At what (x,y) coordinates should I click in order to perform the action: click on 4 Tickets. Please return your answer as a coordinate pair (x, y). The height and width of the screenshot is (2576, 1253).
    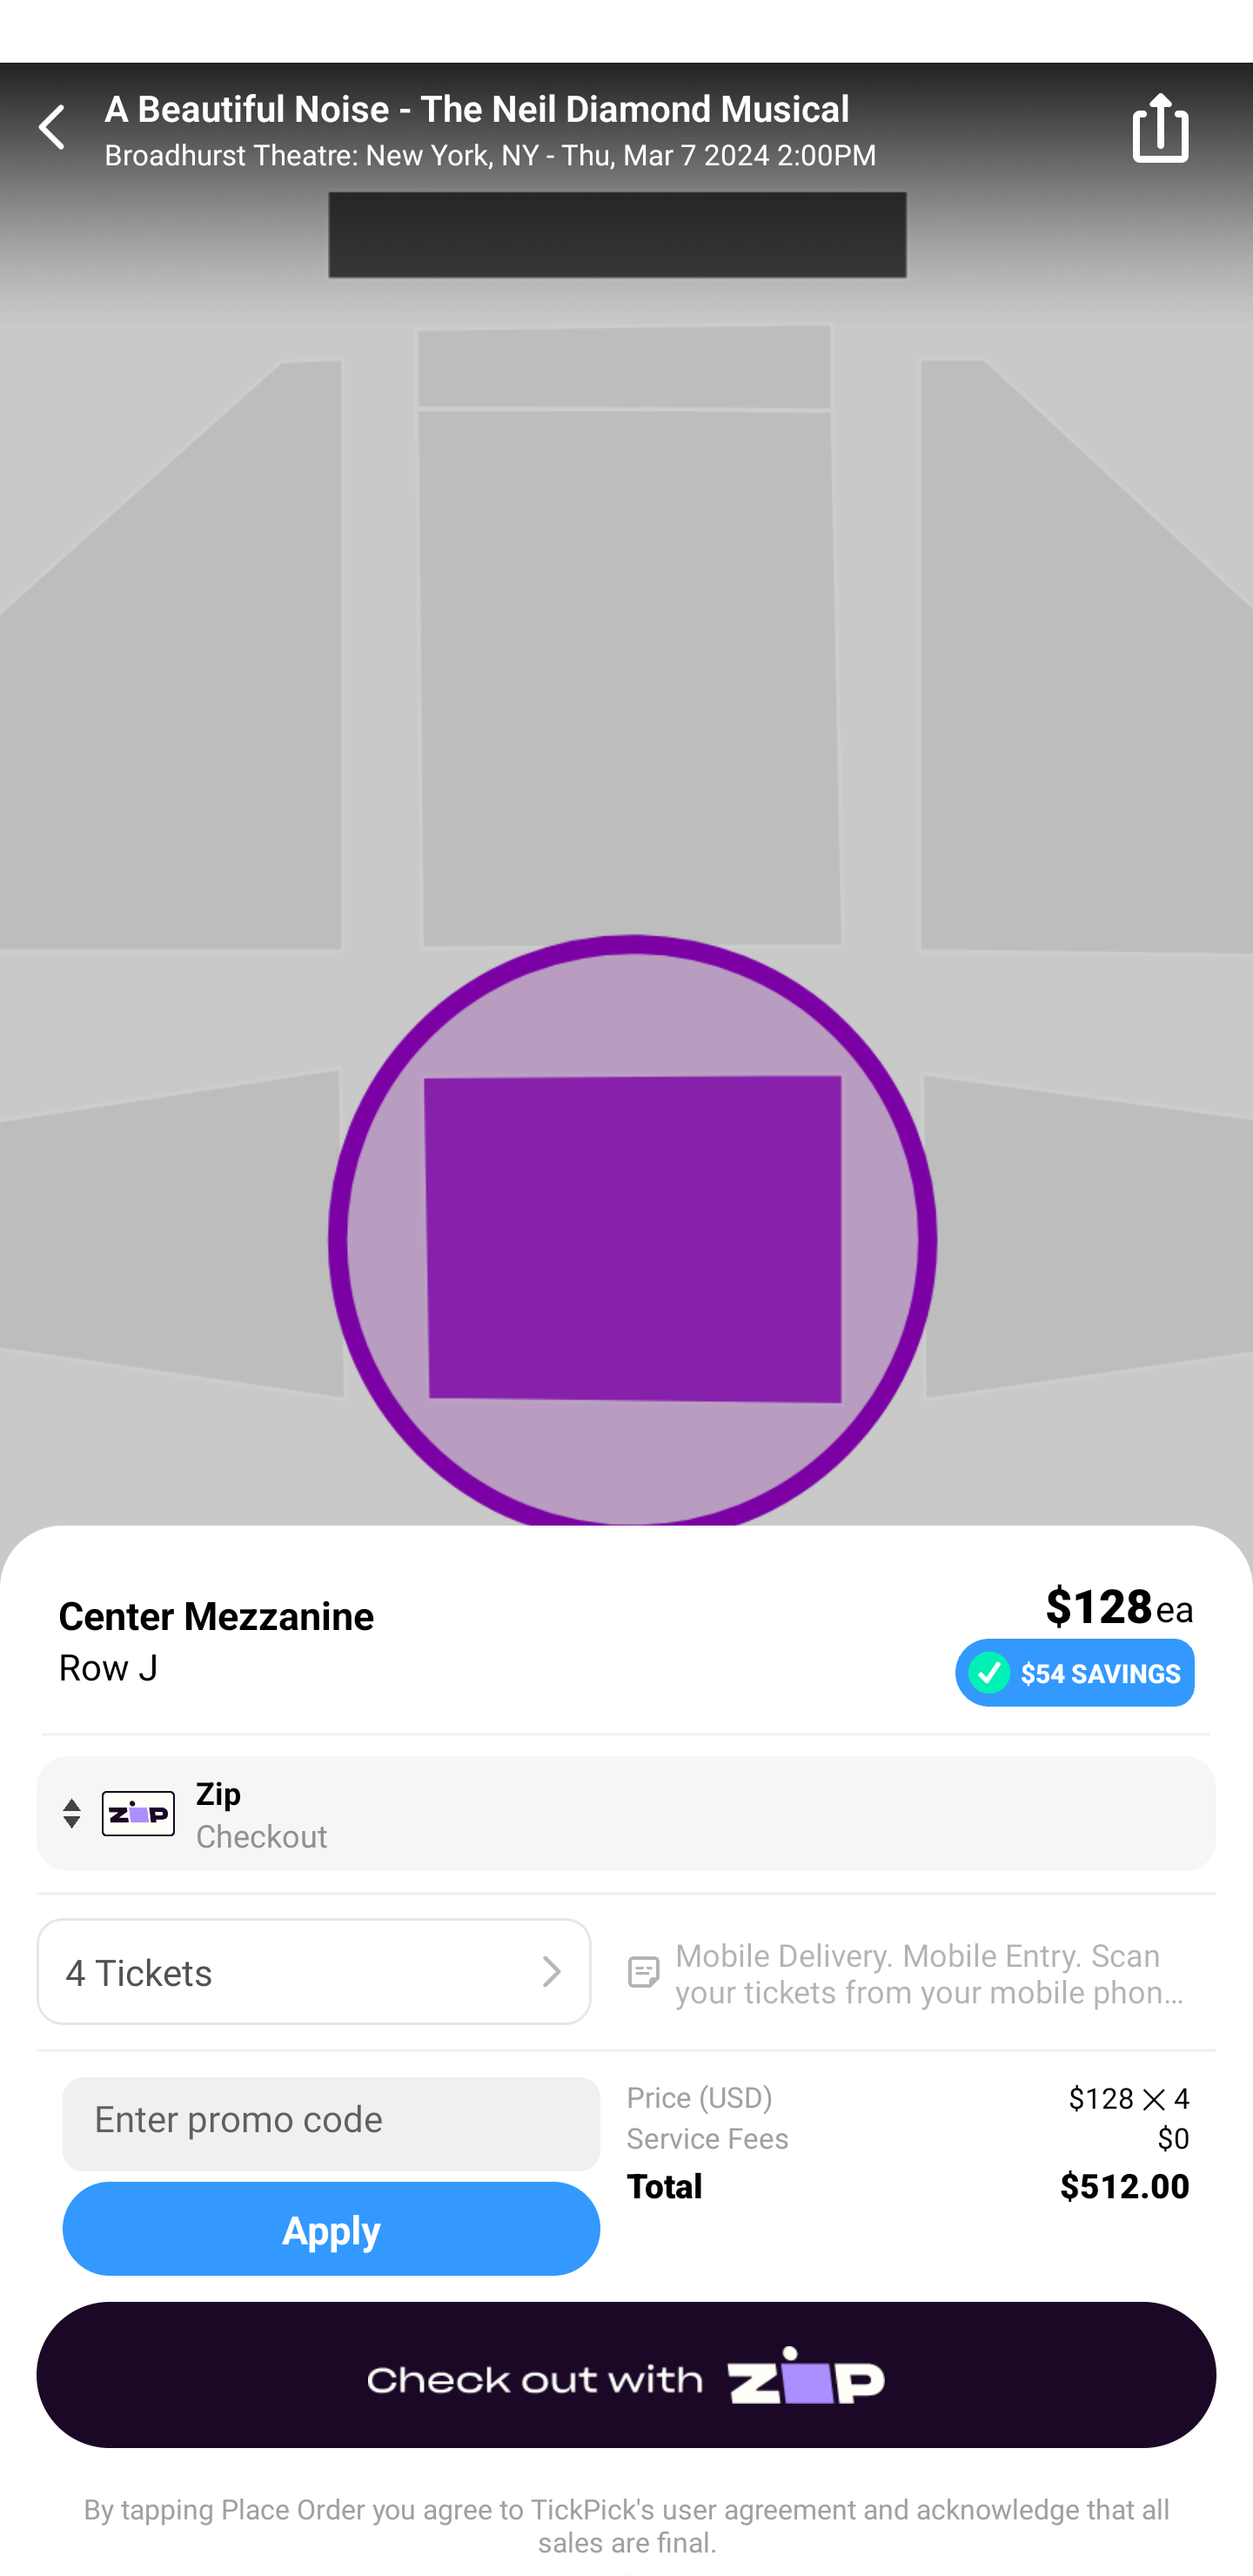
    Looking at the image, I should click on (313, 1972).